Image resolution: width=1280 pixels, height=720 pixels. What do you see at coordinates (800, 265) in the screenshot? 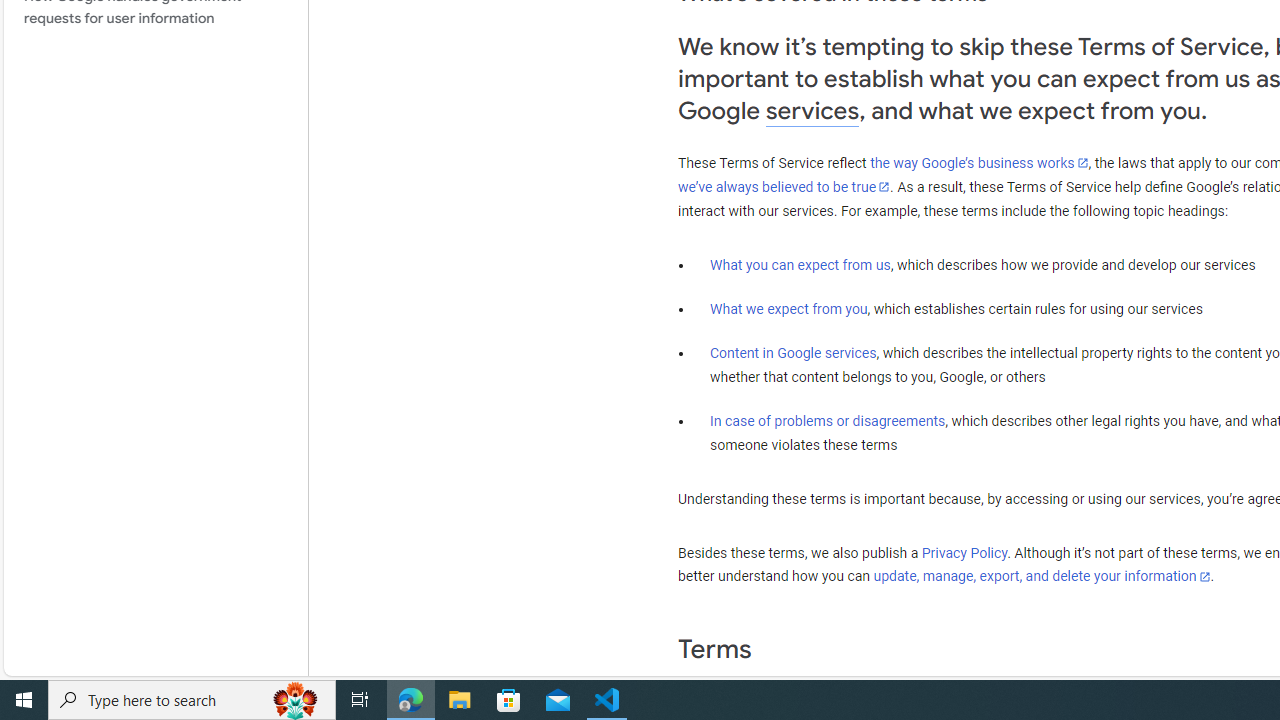
I see `What you can expect from us` at bounding box center [800, 265].